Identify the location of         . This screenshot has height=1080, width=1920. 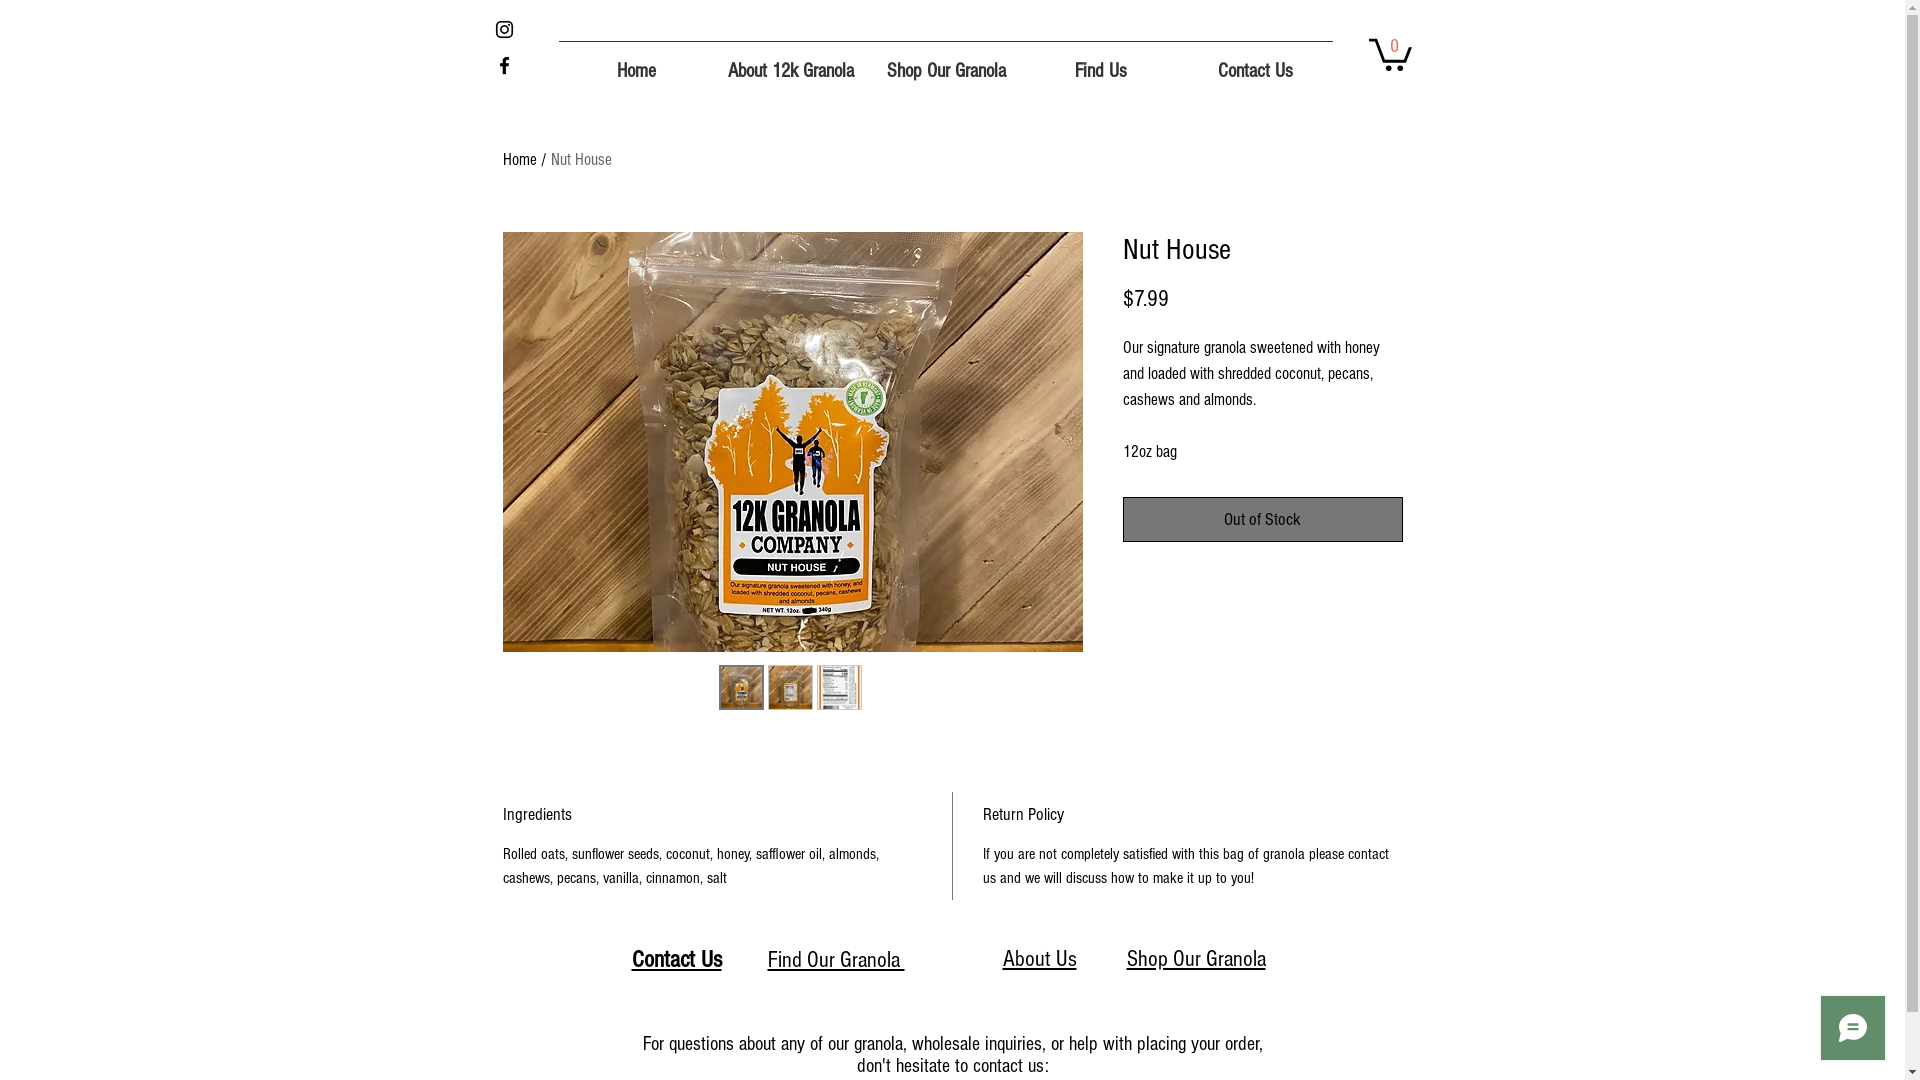
(742, 960).